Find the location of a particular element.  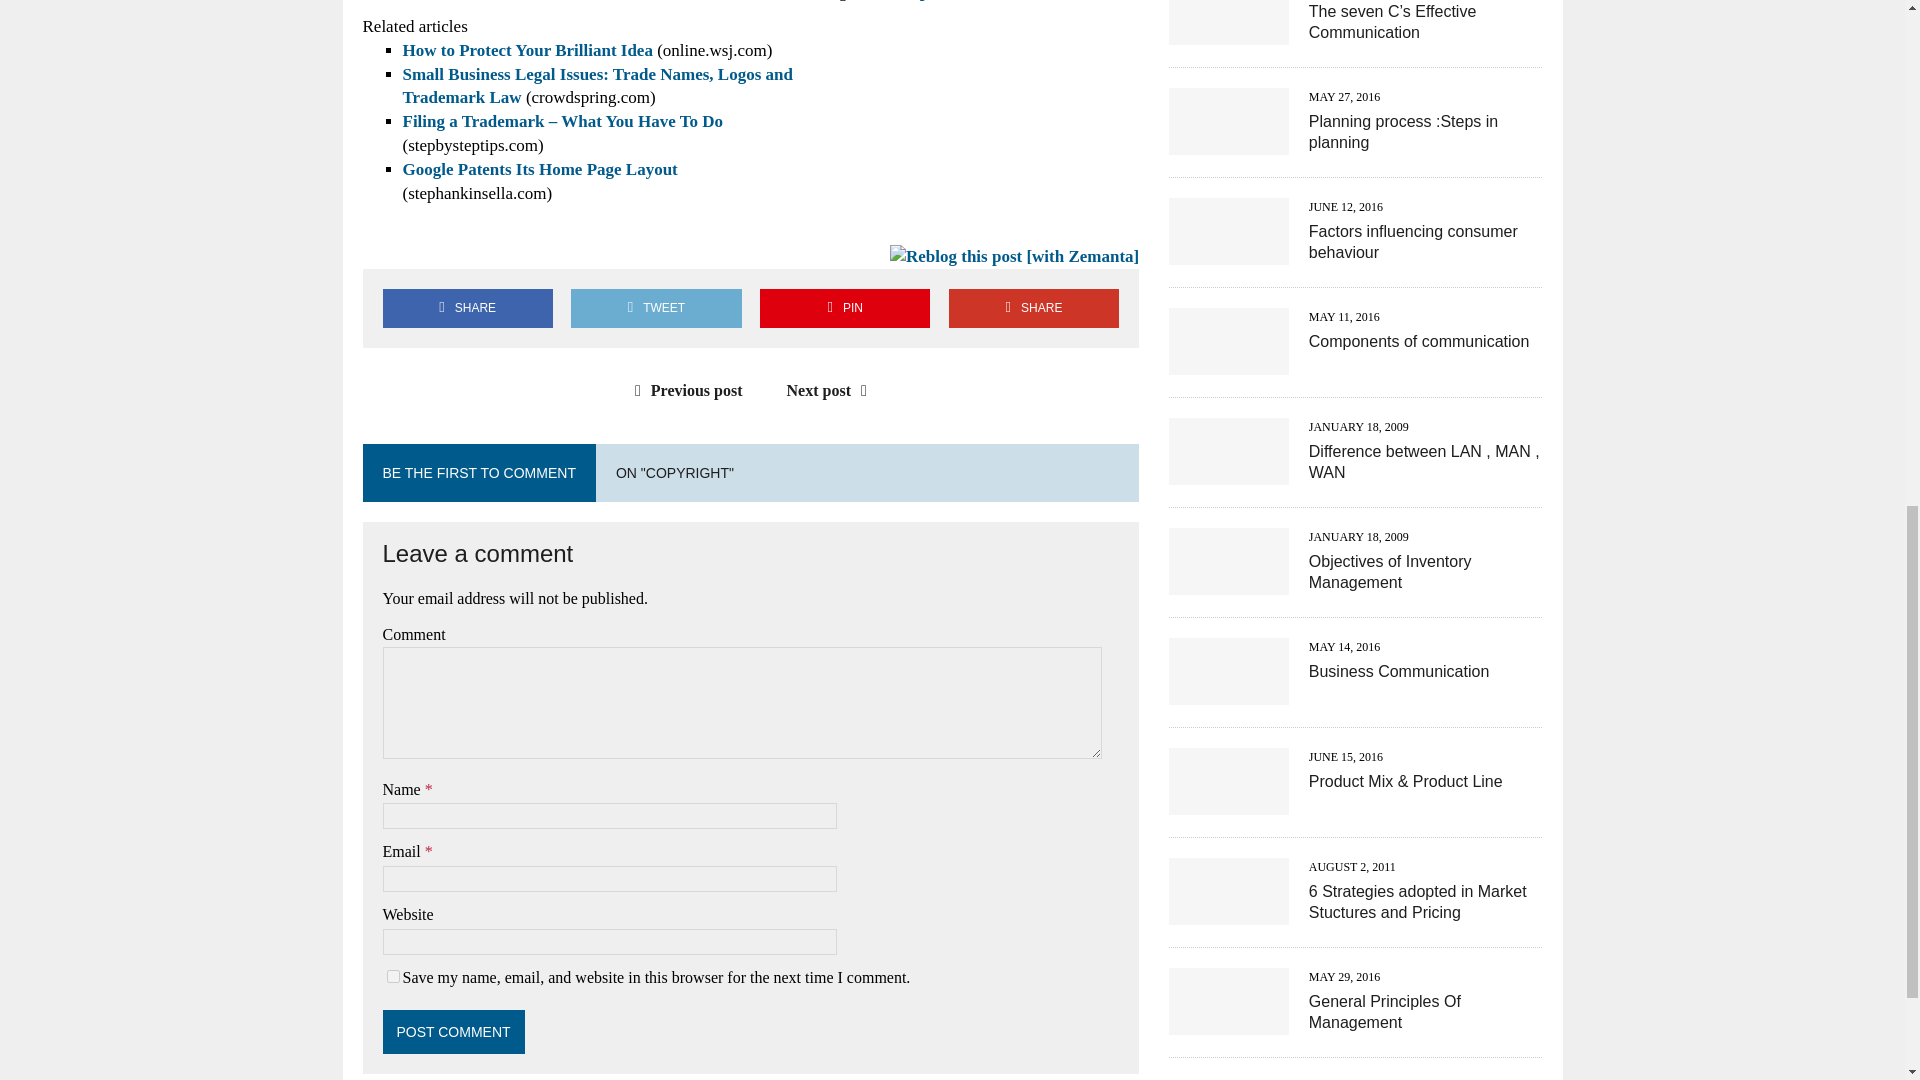

yes is located at coordinates (392, 976).